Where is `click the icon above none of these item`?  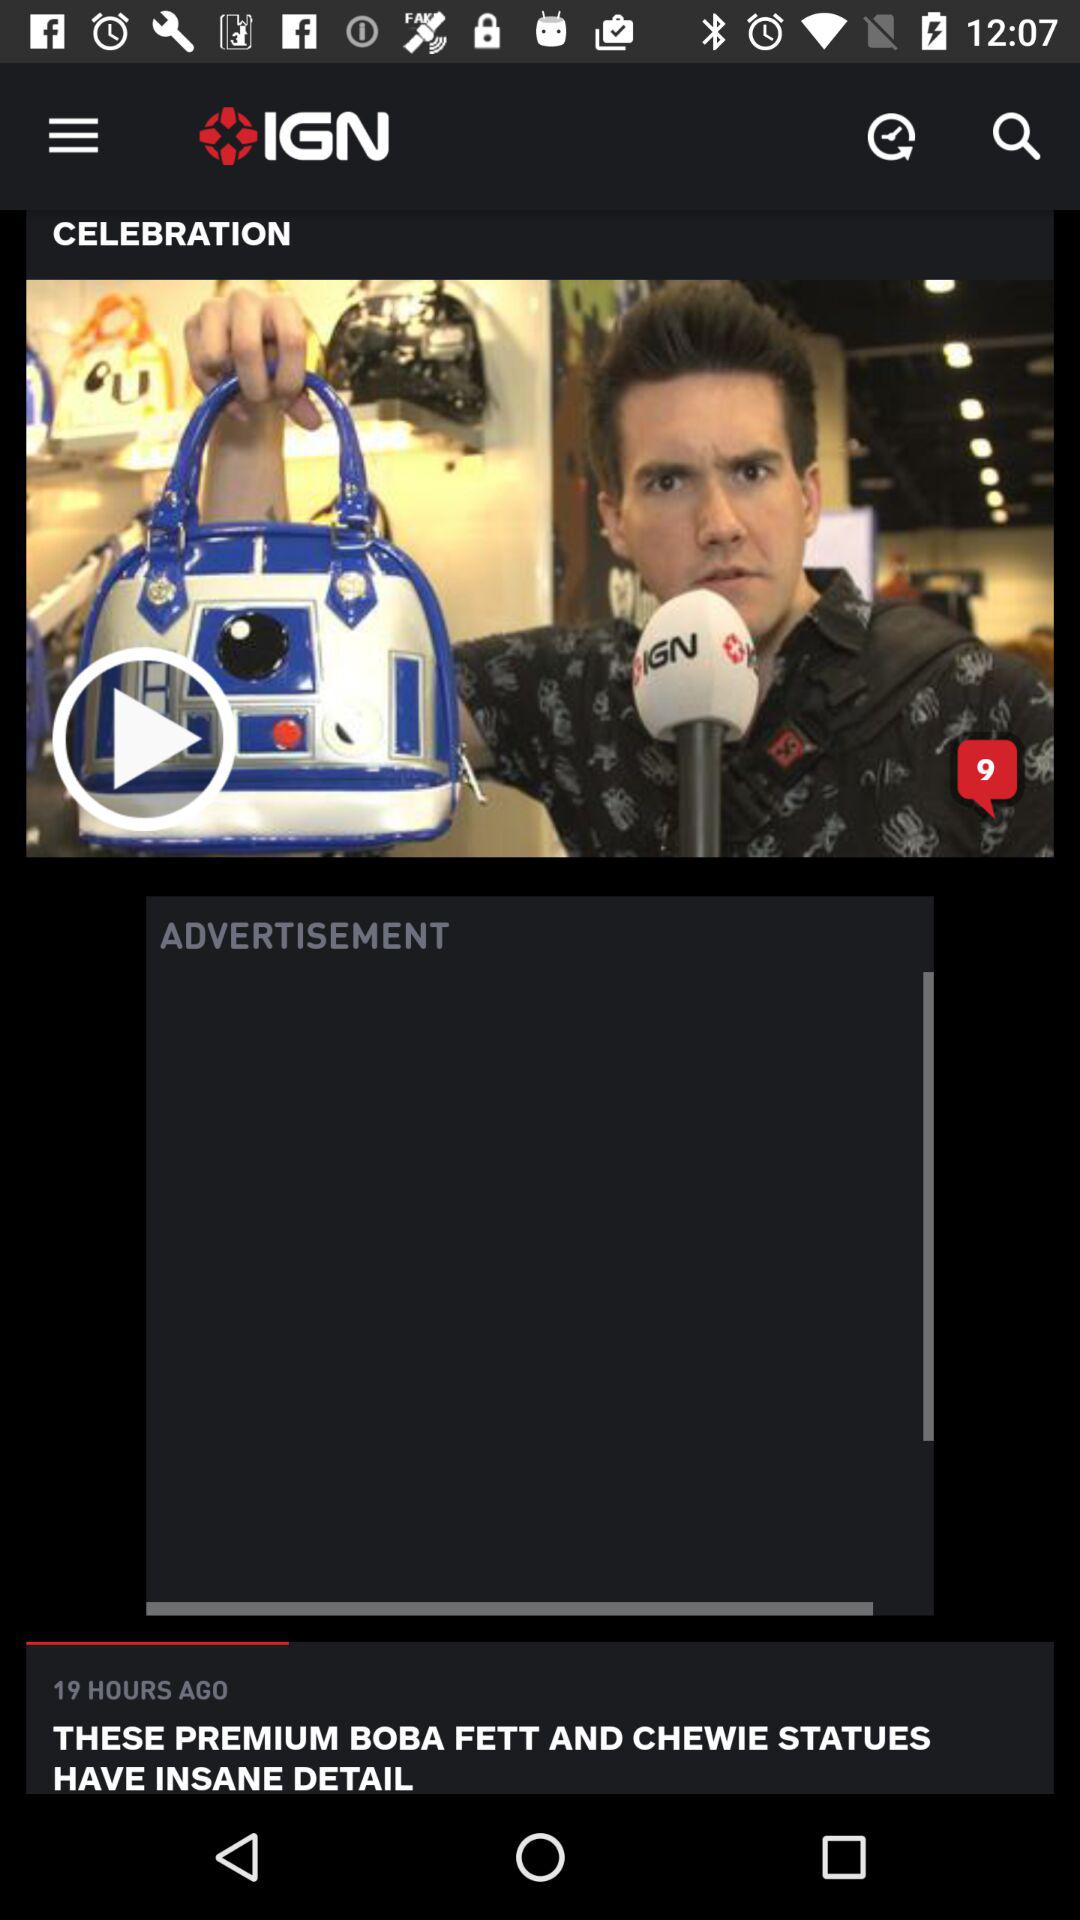 click the icon above none of these item is located at coordinates (73, 136).